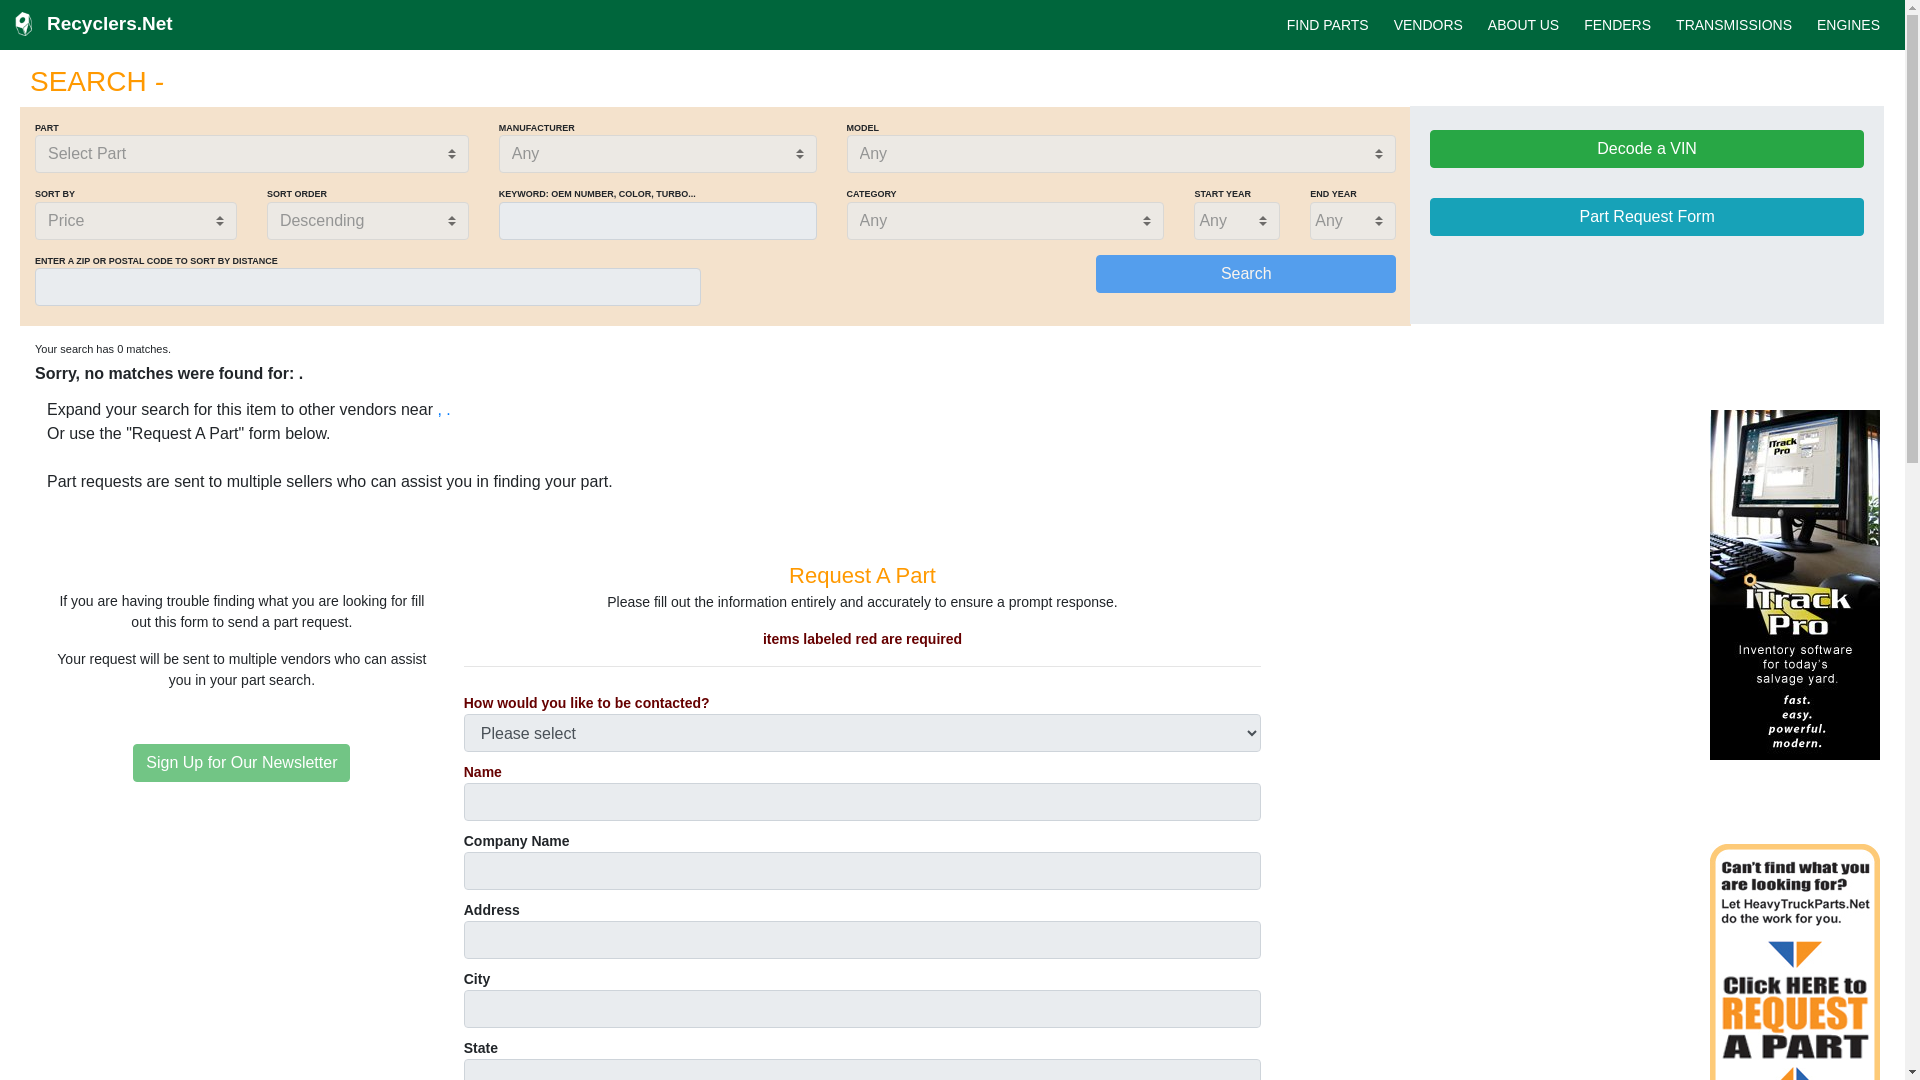 This screenshot has width=1920, height=1080. What do you see at coordinates (1524, 25) in the screenshot?
I see `ABOUT US` at bounding box center [1524, 25].